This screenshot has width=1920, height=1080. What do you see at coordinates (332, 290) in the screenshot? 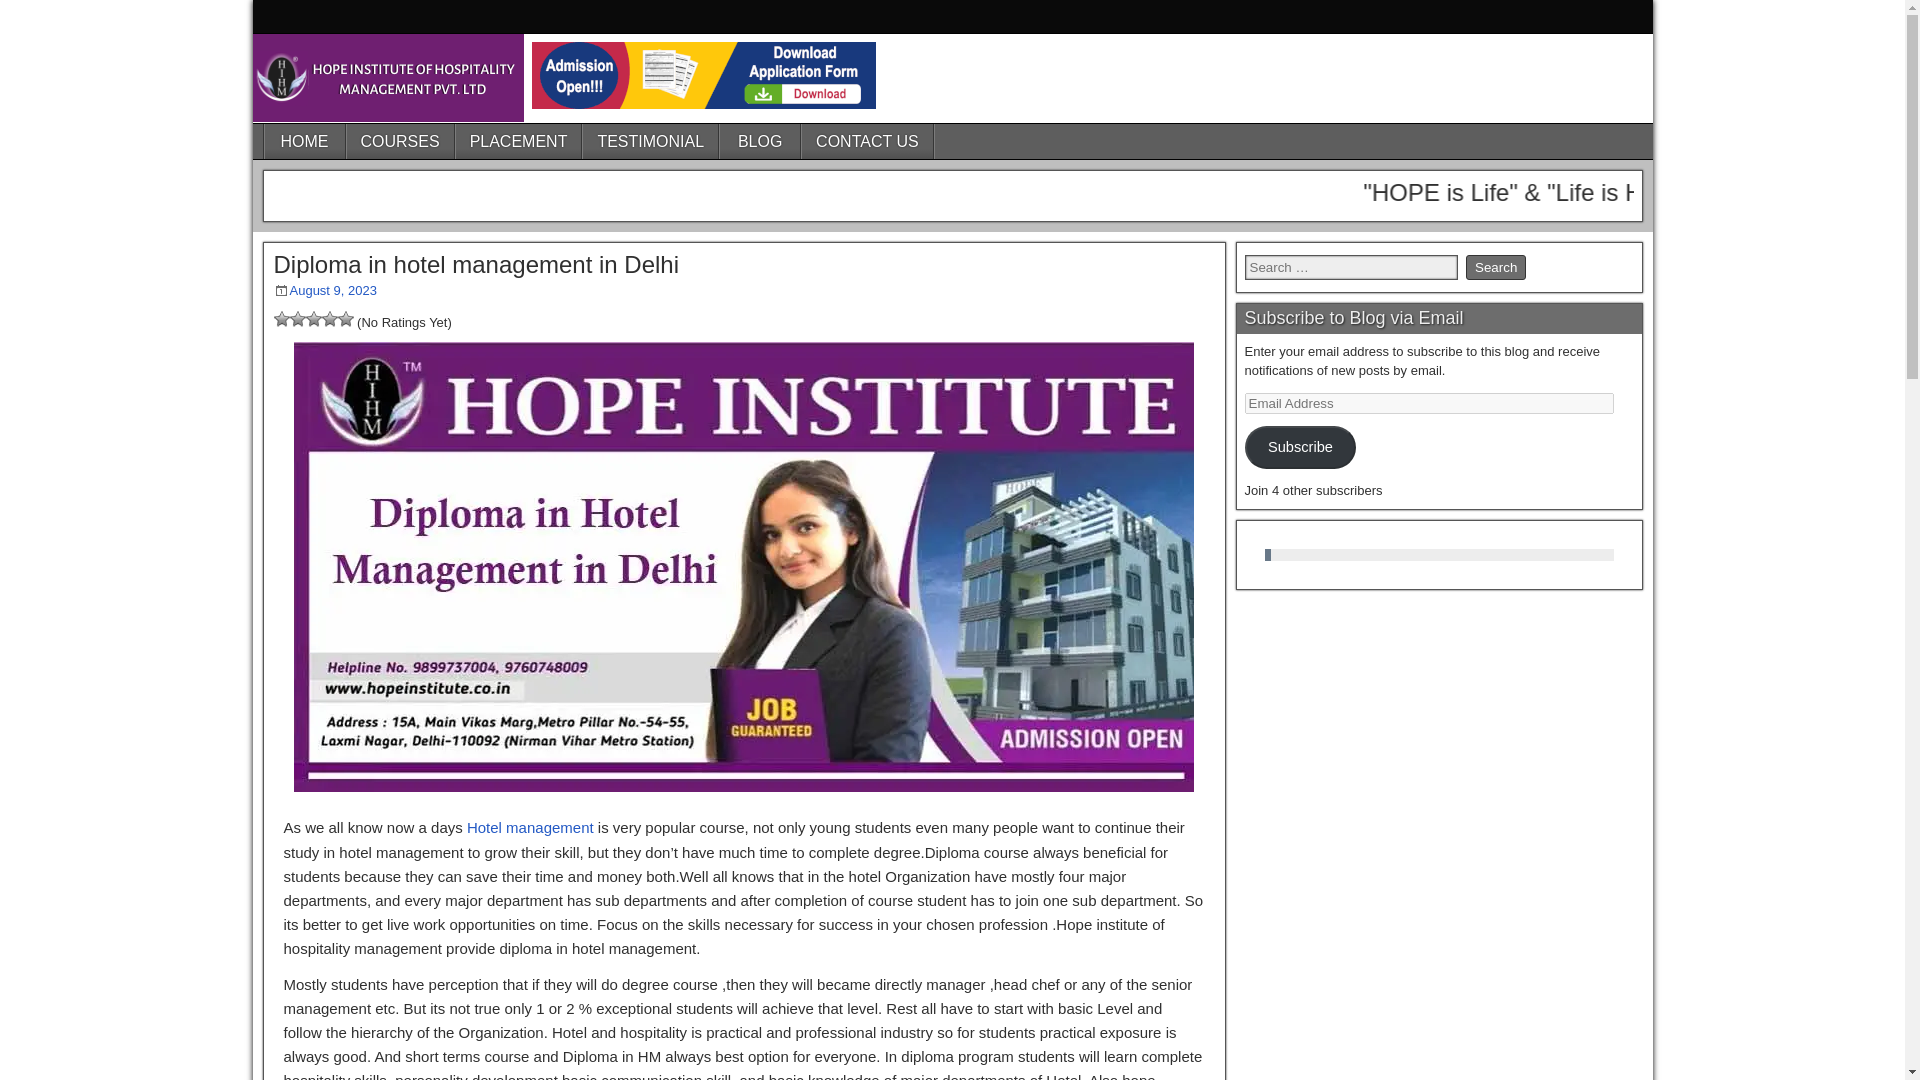
I see `August 9, 2023` at bounding box center [332, 290].